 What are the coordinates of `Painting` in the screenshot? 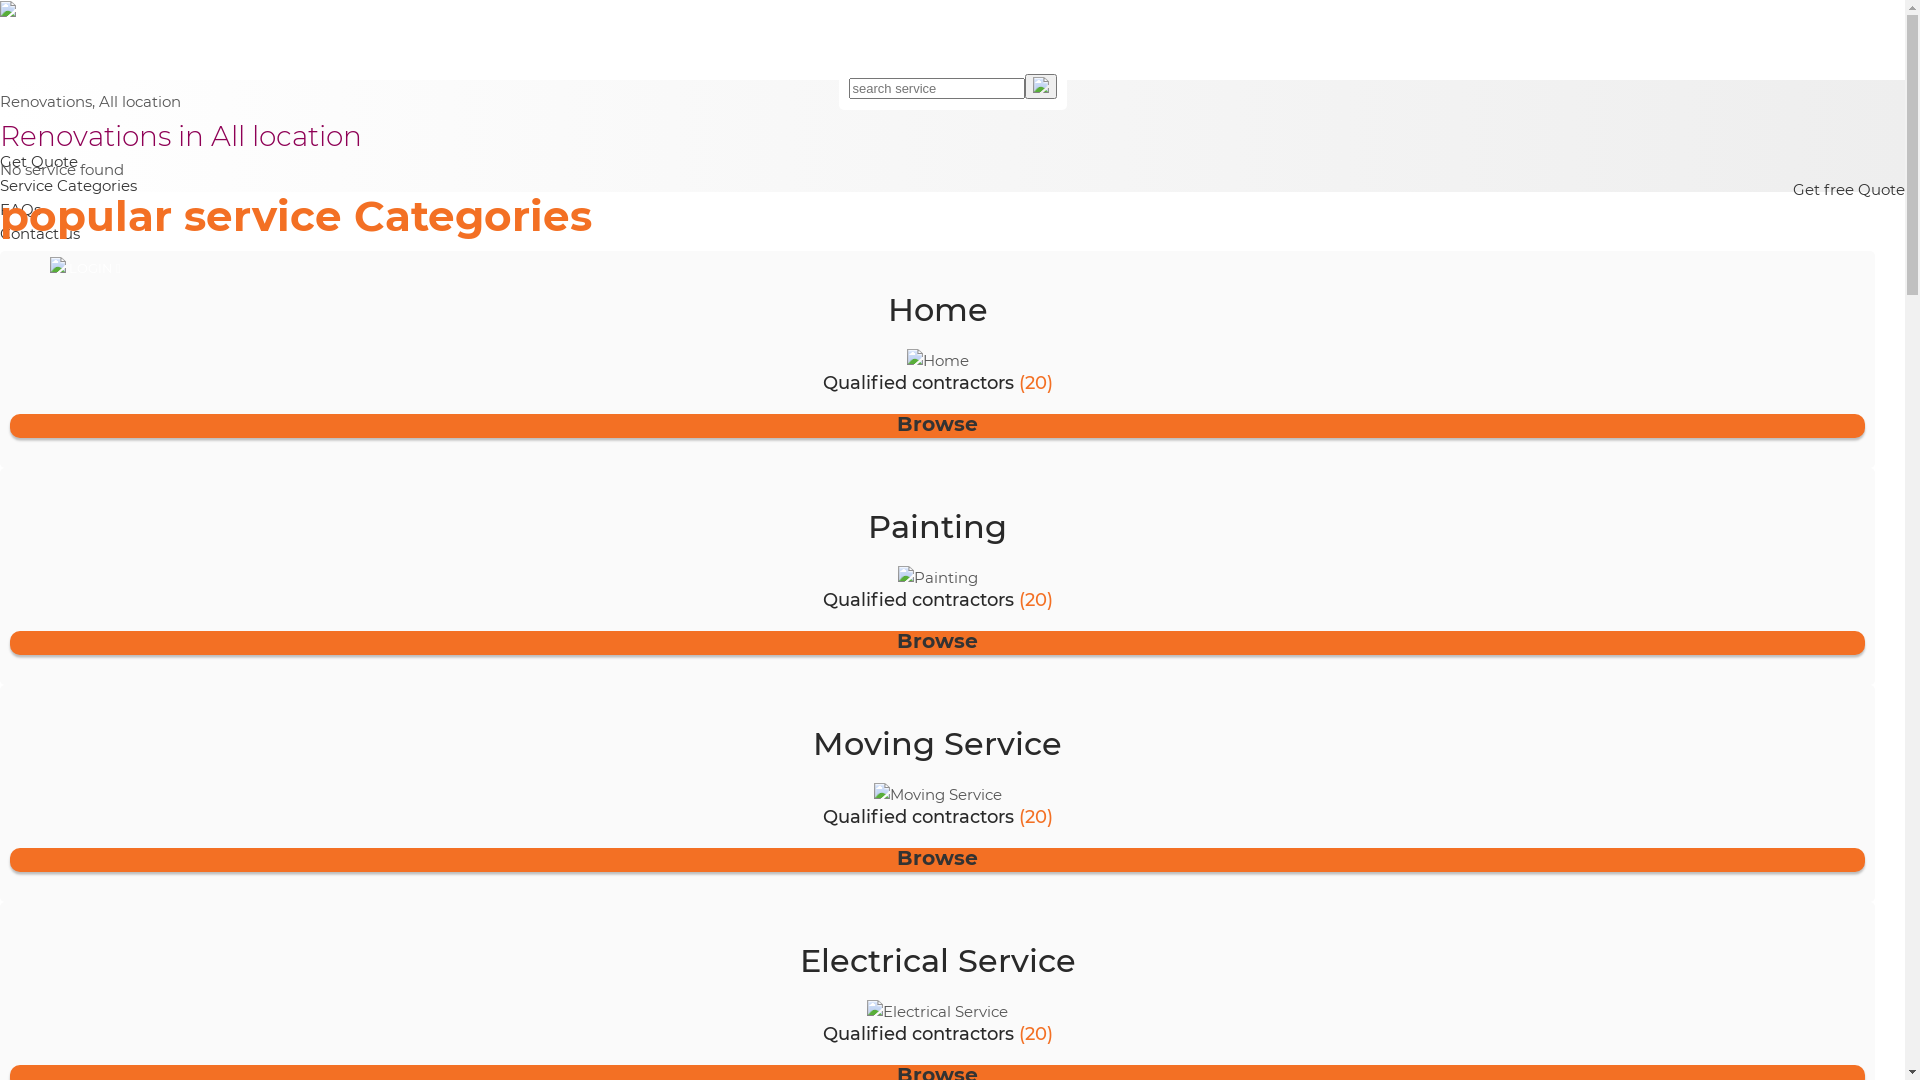 It's located at (938, 578).